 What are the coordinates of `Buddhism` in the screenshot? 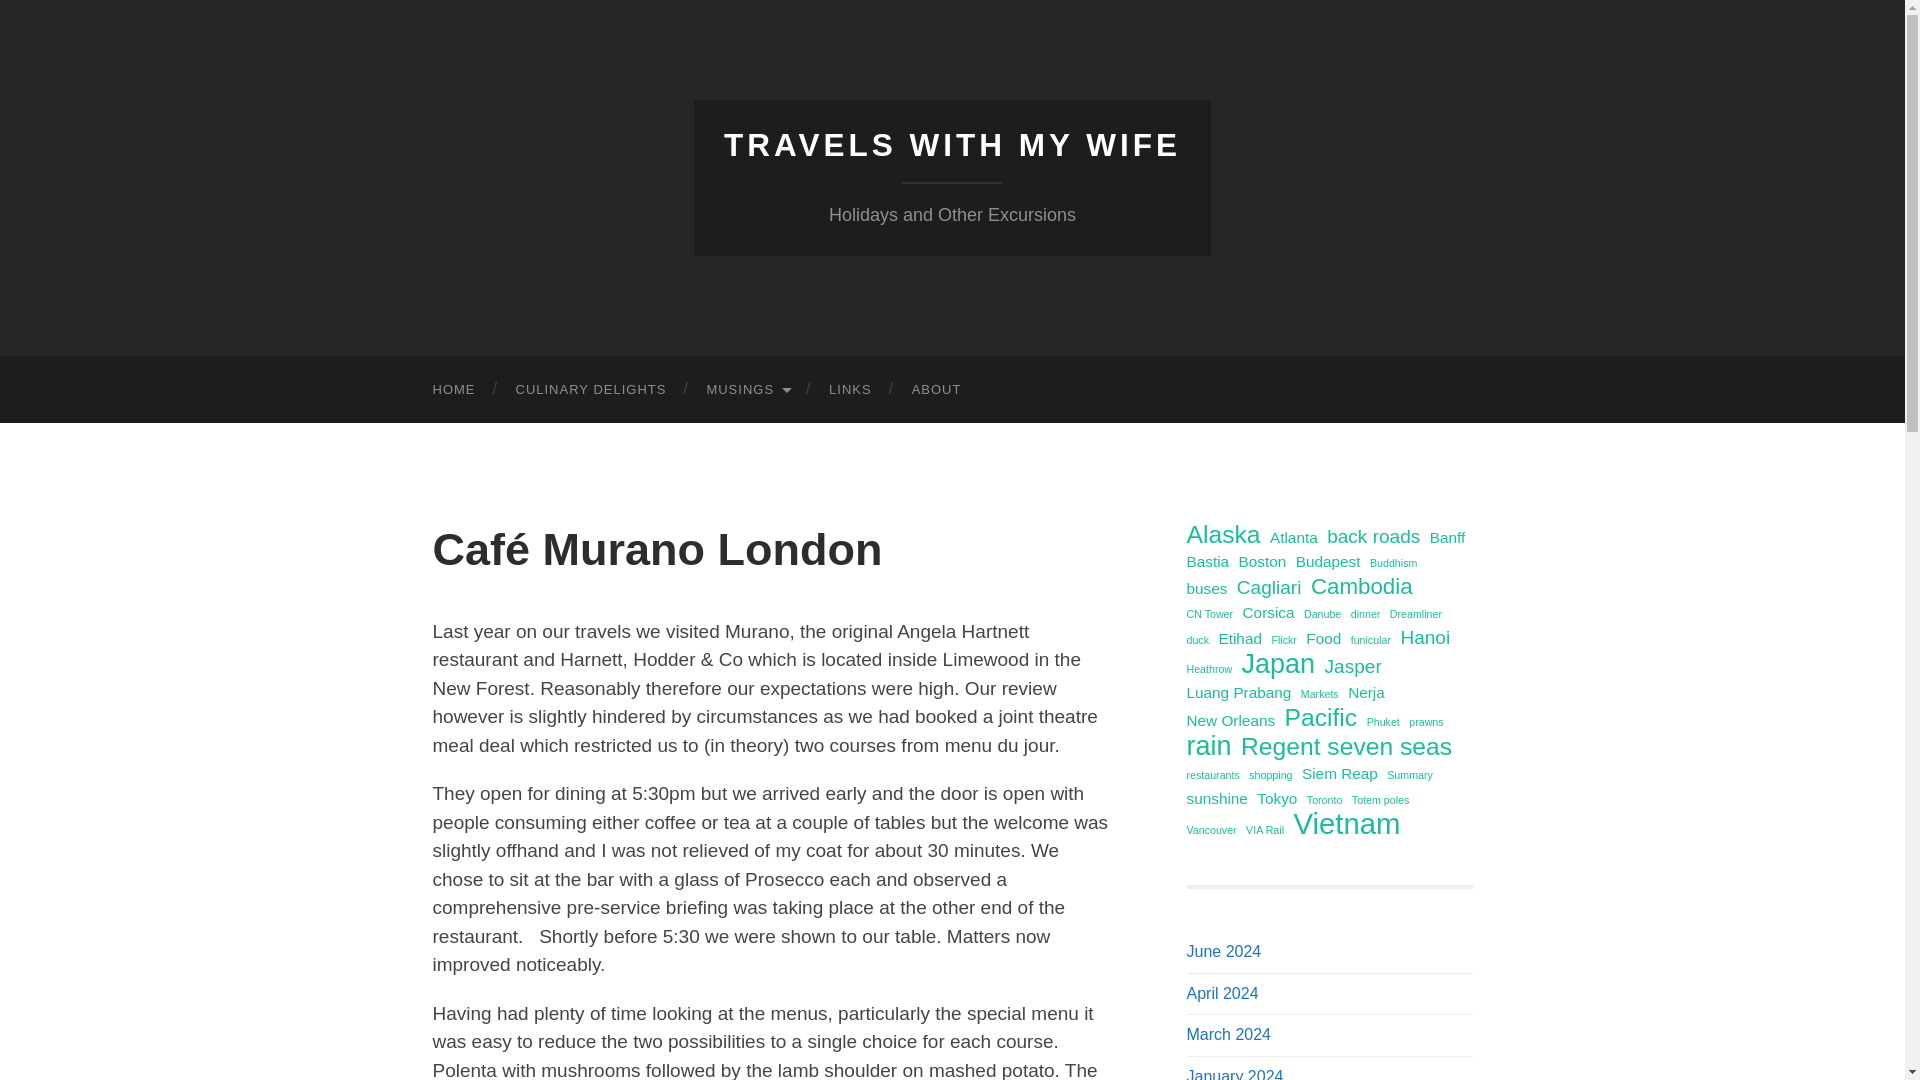 It's located at (1393, 562).